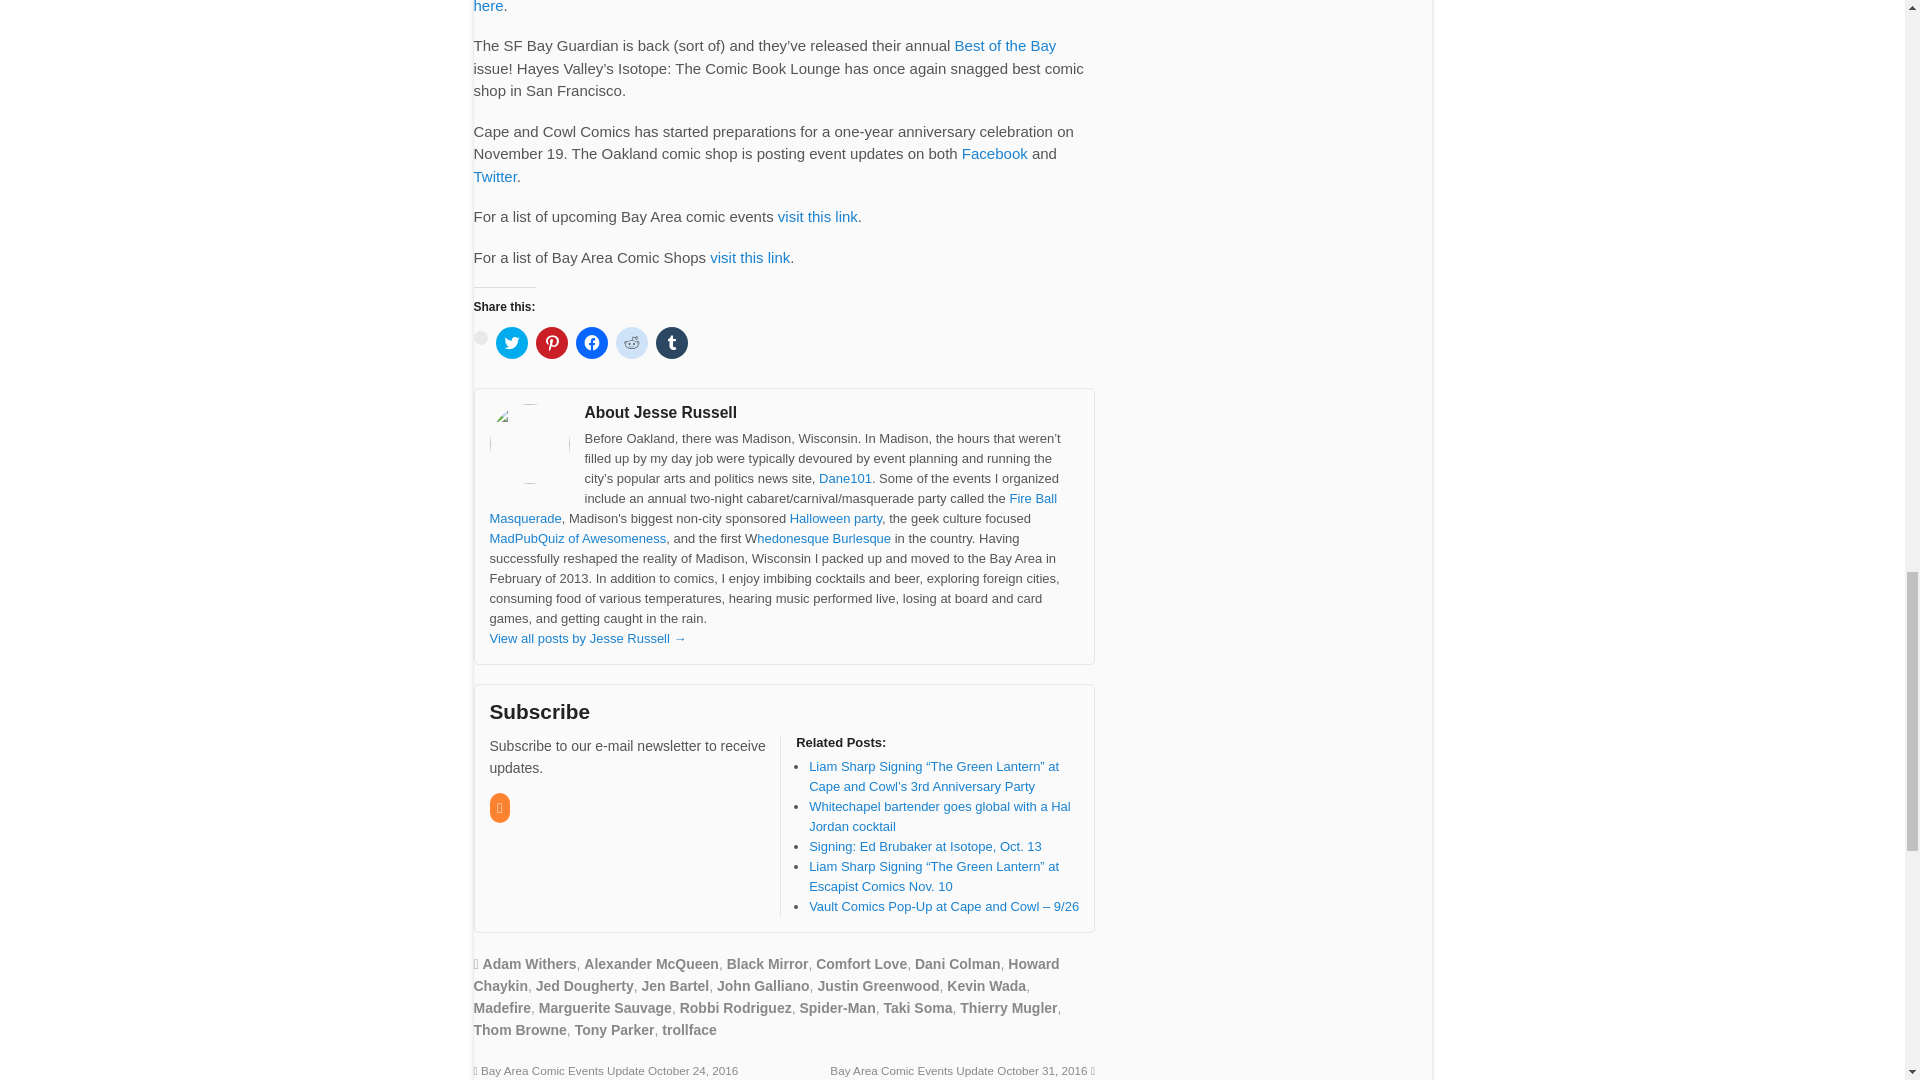  What do you see at coordinates (994, 153) in the screenshot?
I see `Facebook` at bounding box center [994, 153].